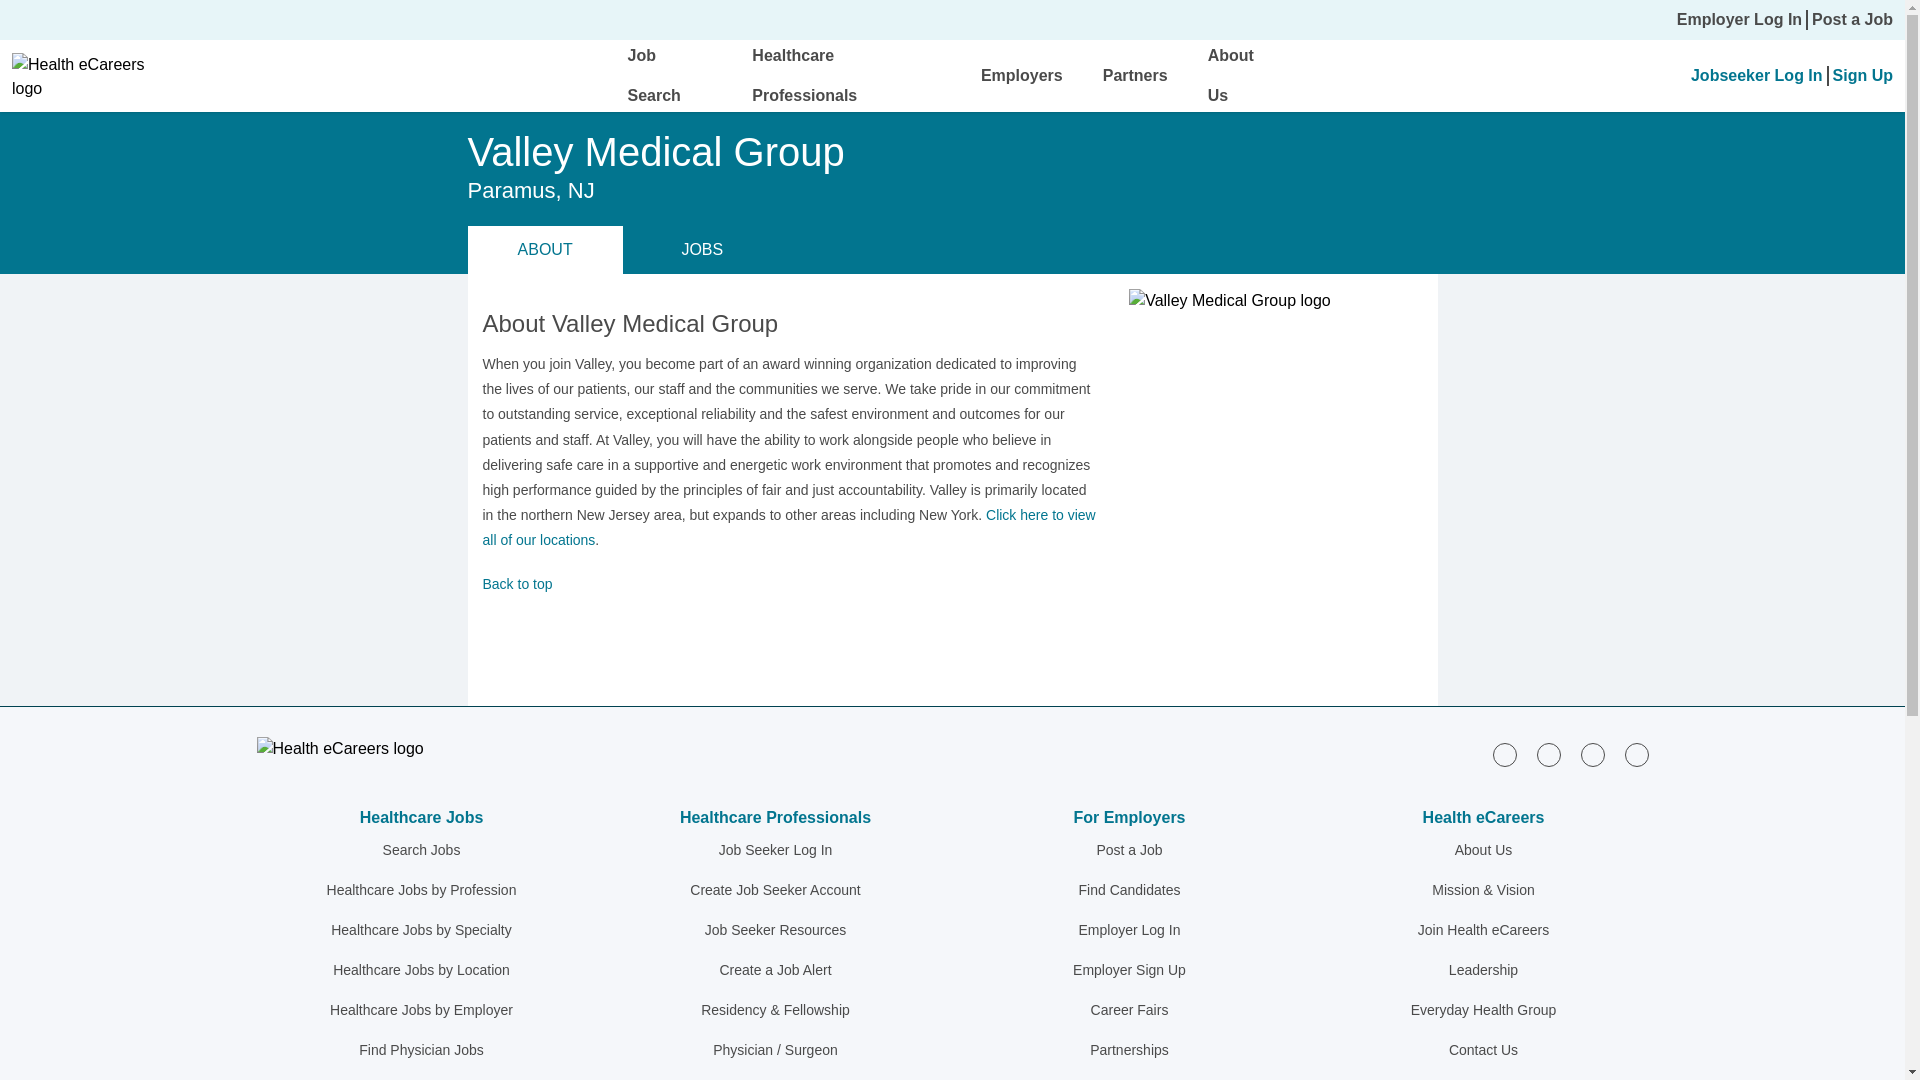 This screenshot has height=1080, width=1920. What do you see at coordinates (1022, 75) in the screenshot?
I see `Employers` at bounding box center [1022, 75].